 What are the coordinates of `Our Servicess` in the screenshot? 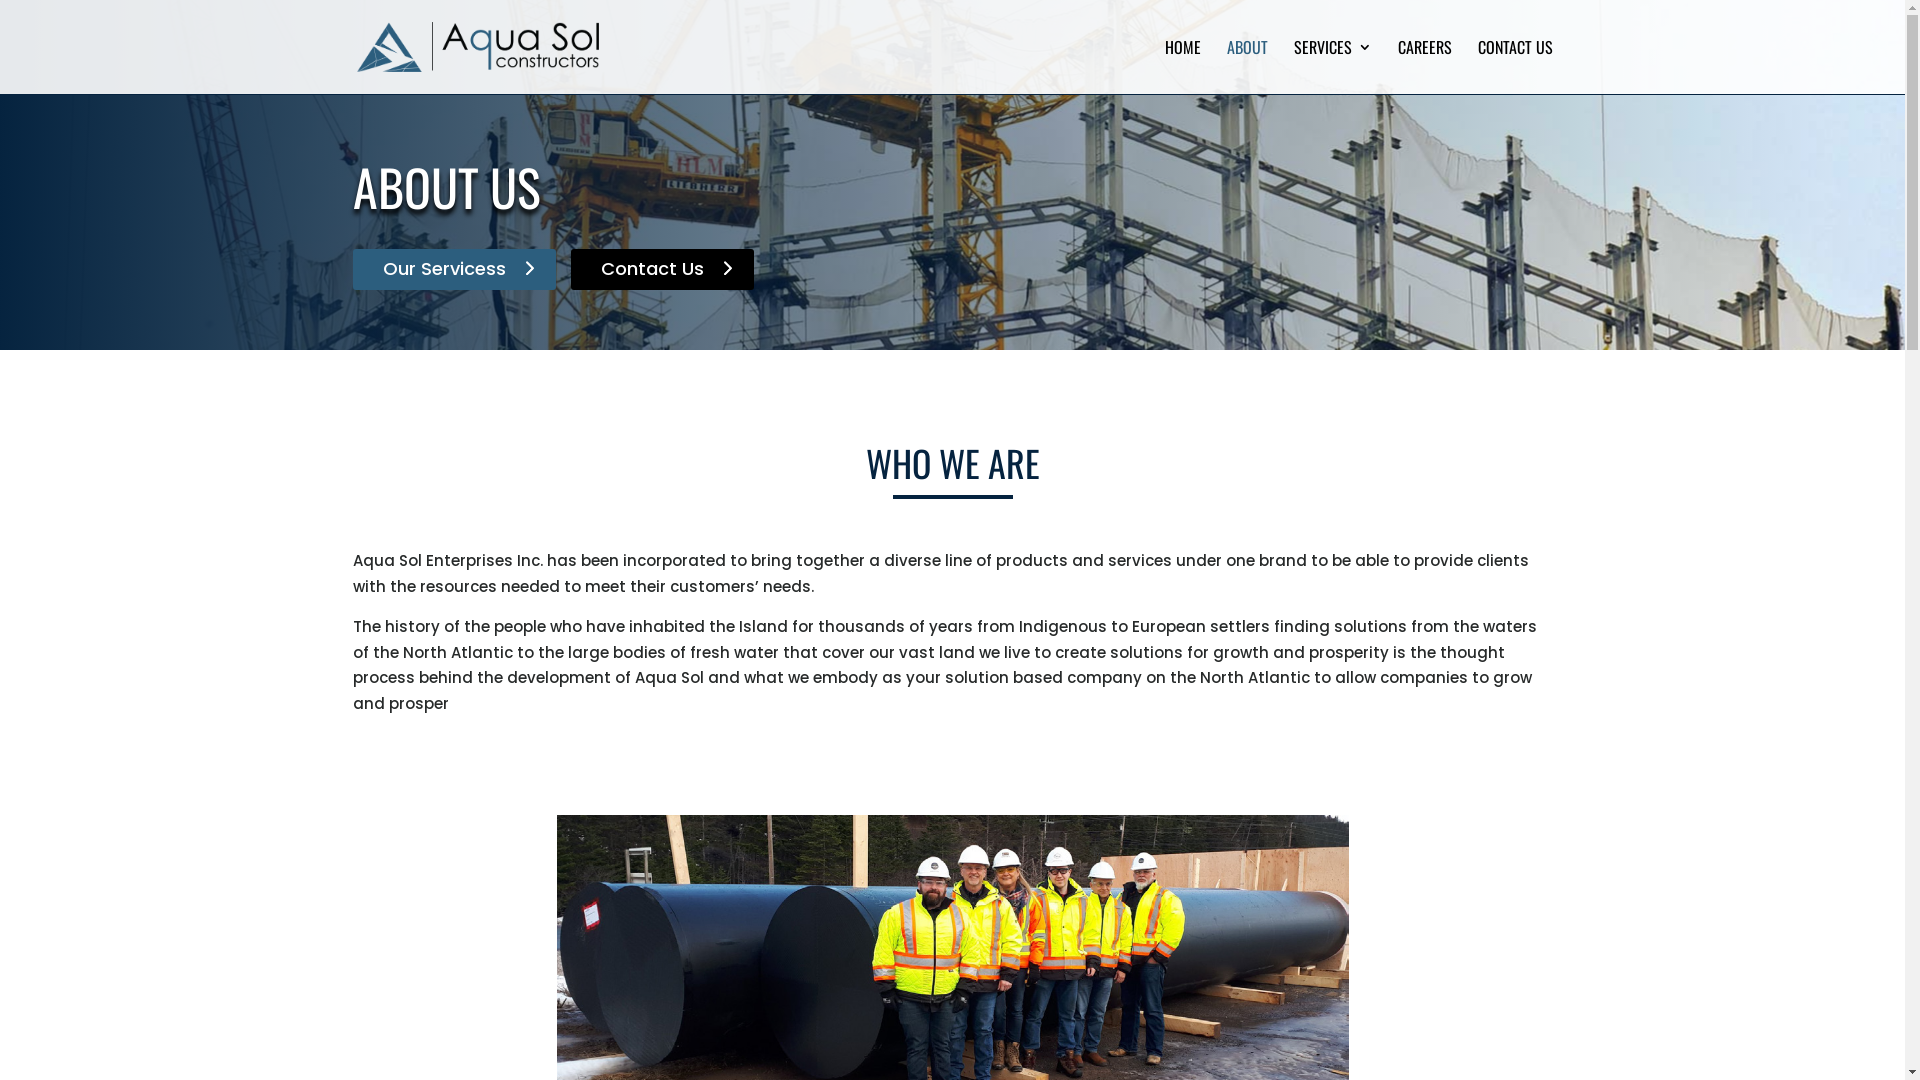 It's located at (454, 270).